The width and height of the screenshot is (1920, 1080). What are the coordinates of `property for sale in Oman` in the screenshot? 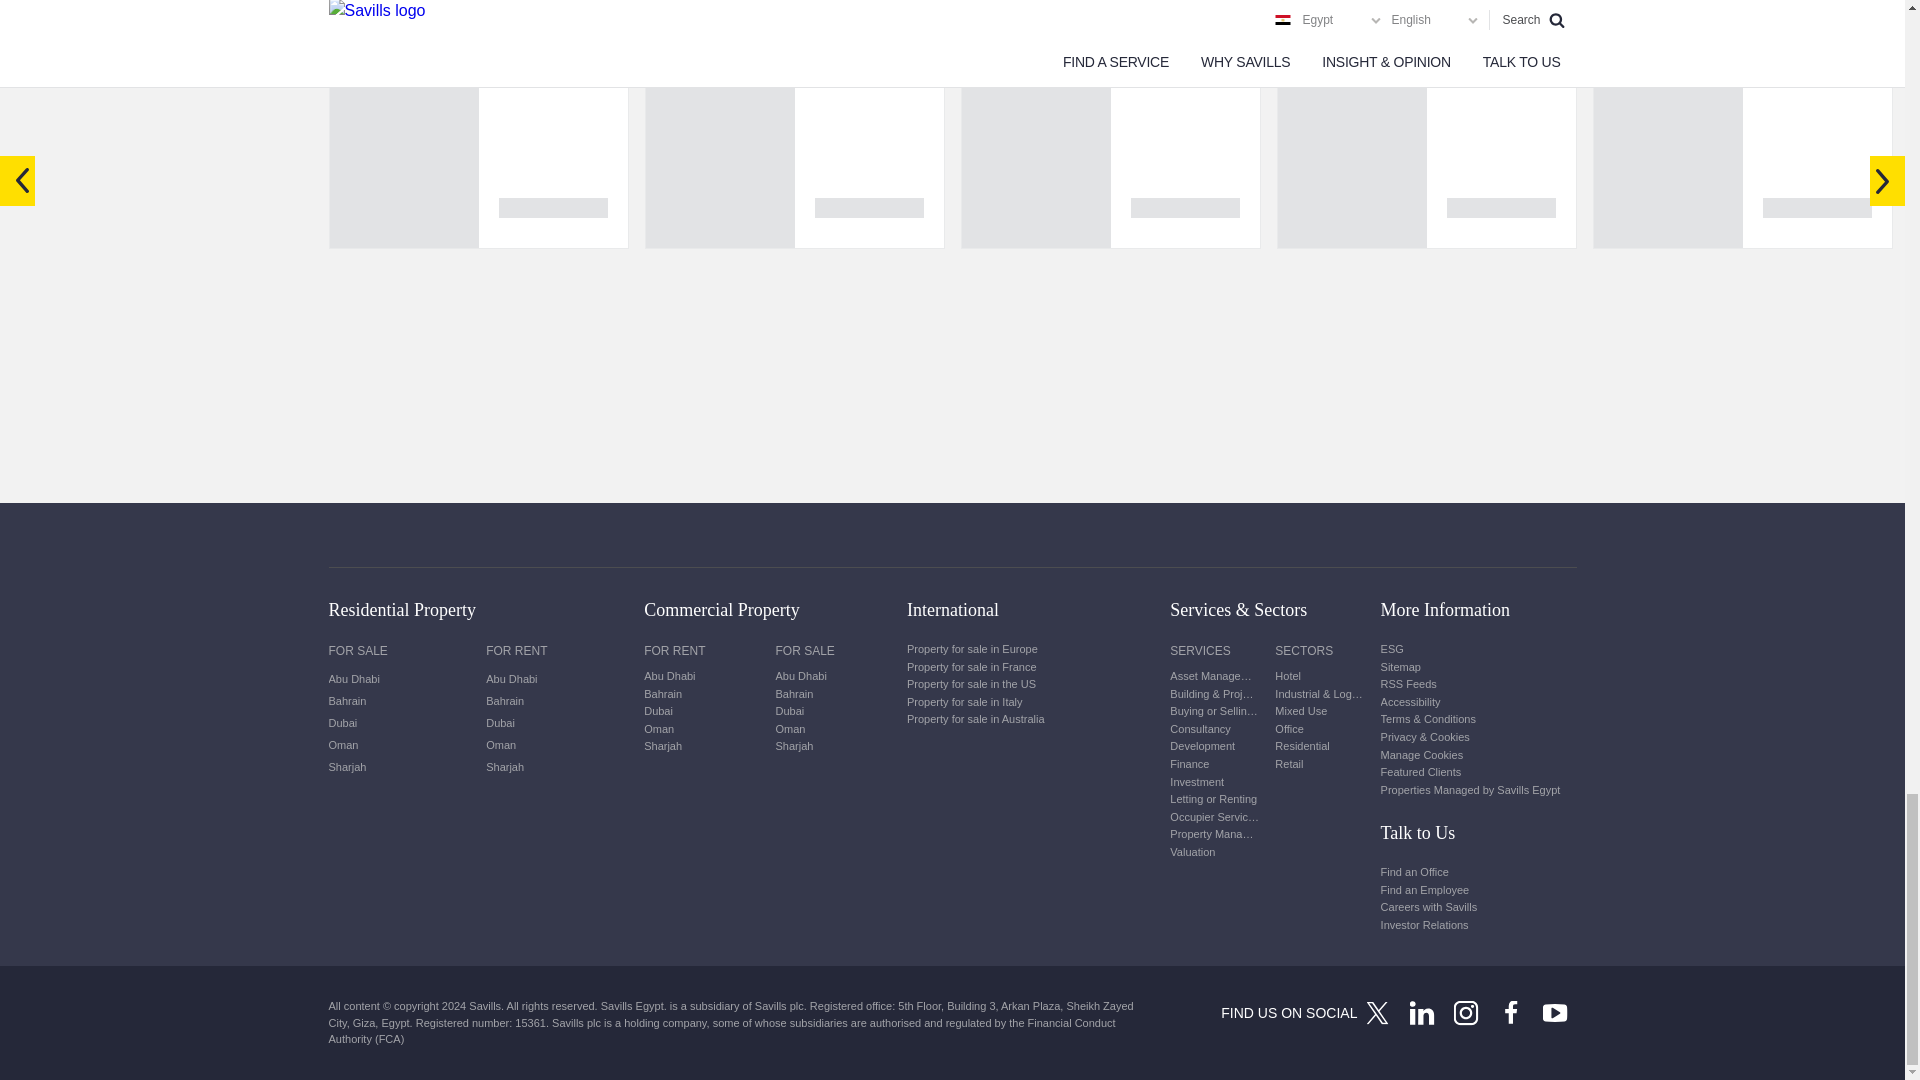 It's located at (399, 745).